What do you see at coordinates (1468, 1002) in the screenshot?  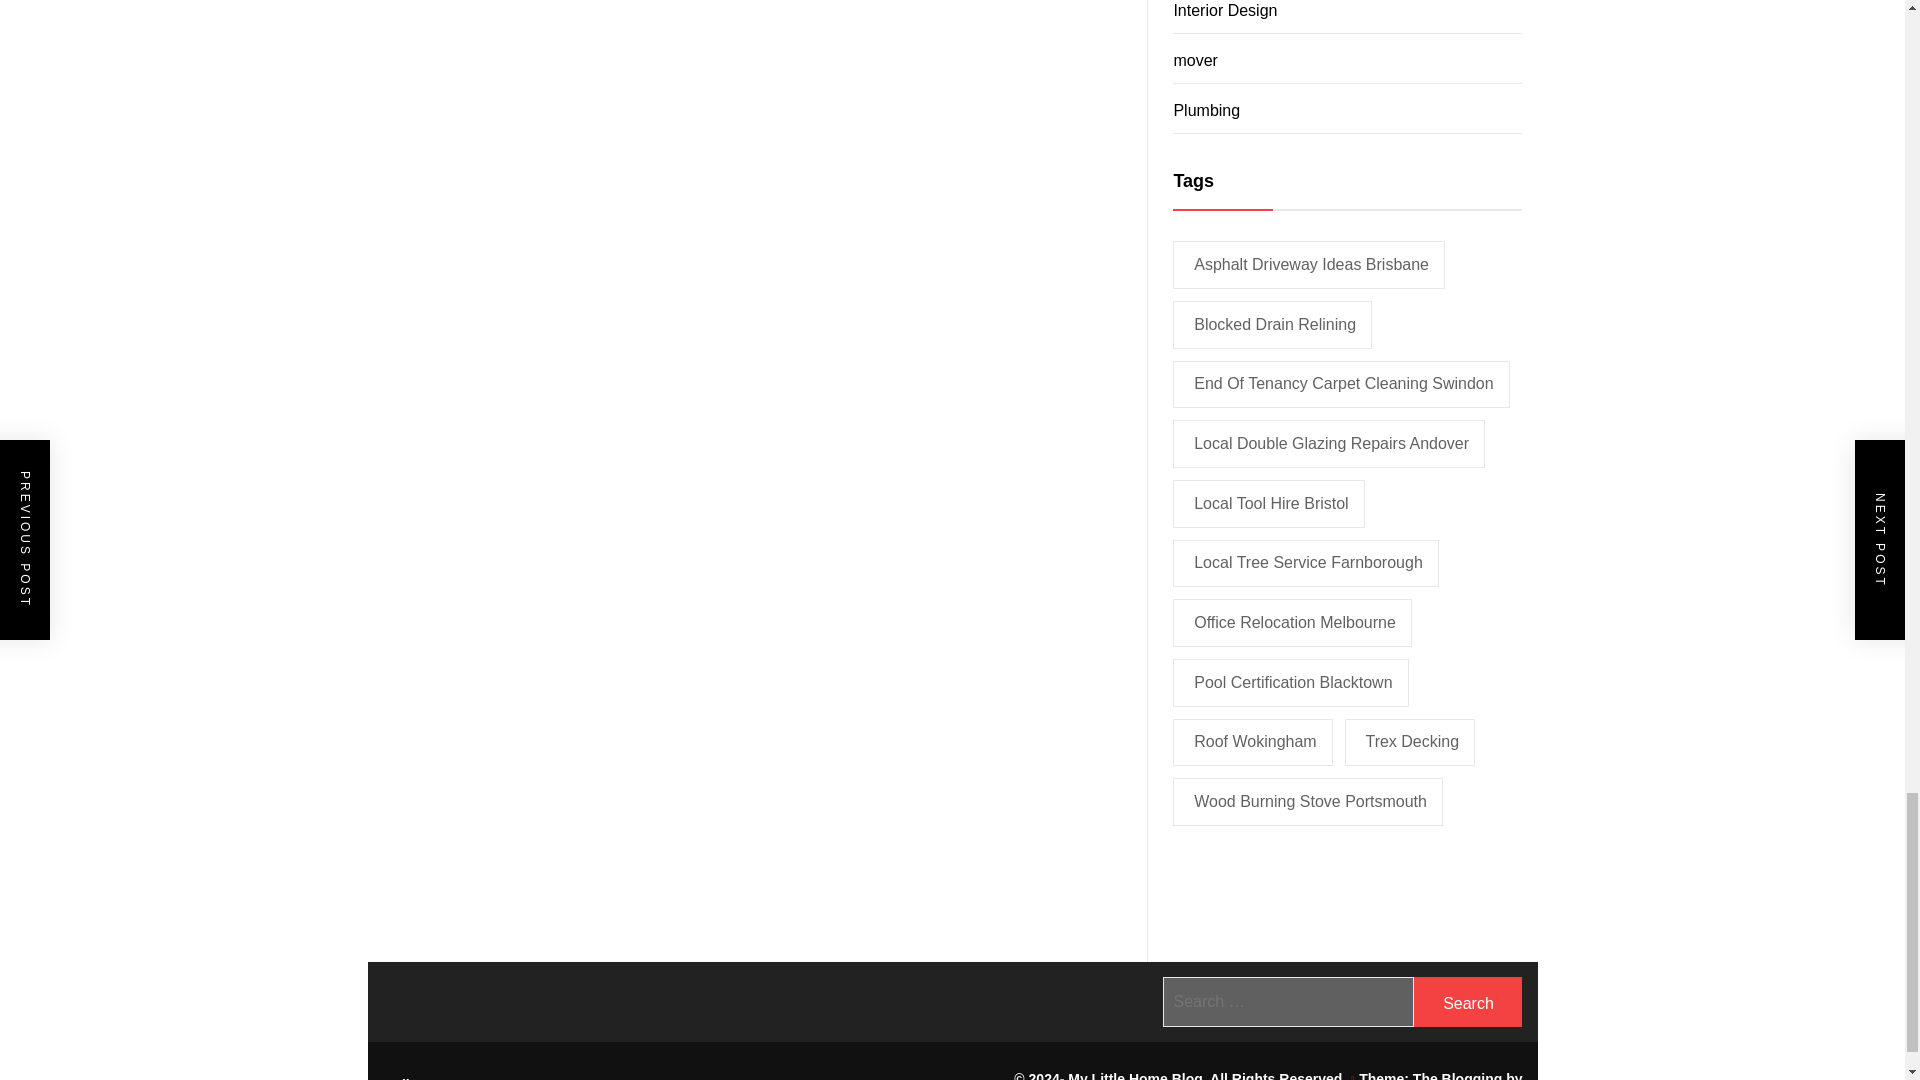 I see `Search` at bounding box center [1468, 1002].